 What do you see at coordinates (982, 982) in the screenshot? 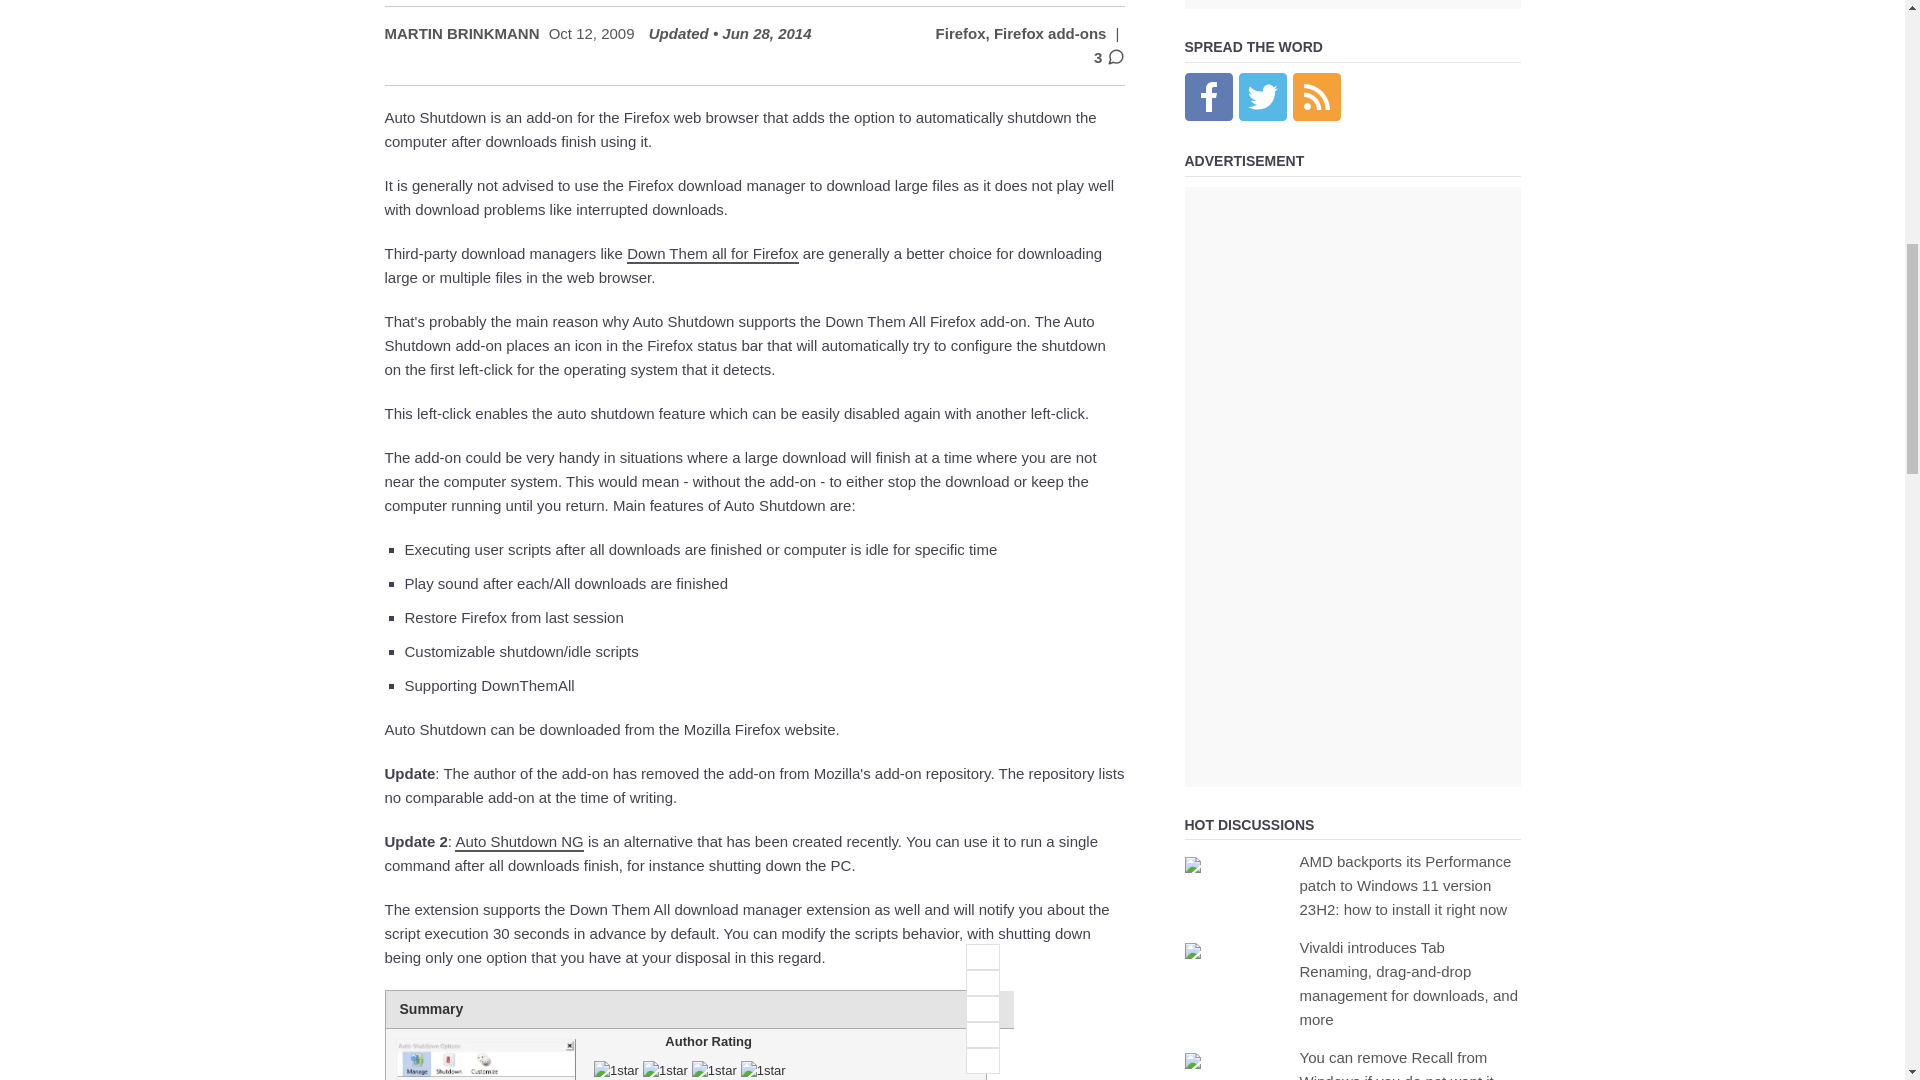
I see `2` at bounding box center [982, 982].